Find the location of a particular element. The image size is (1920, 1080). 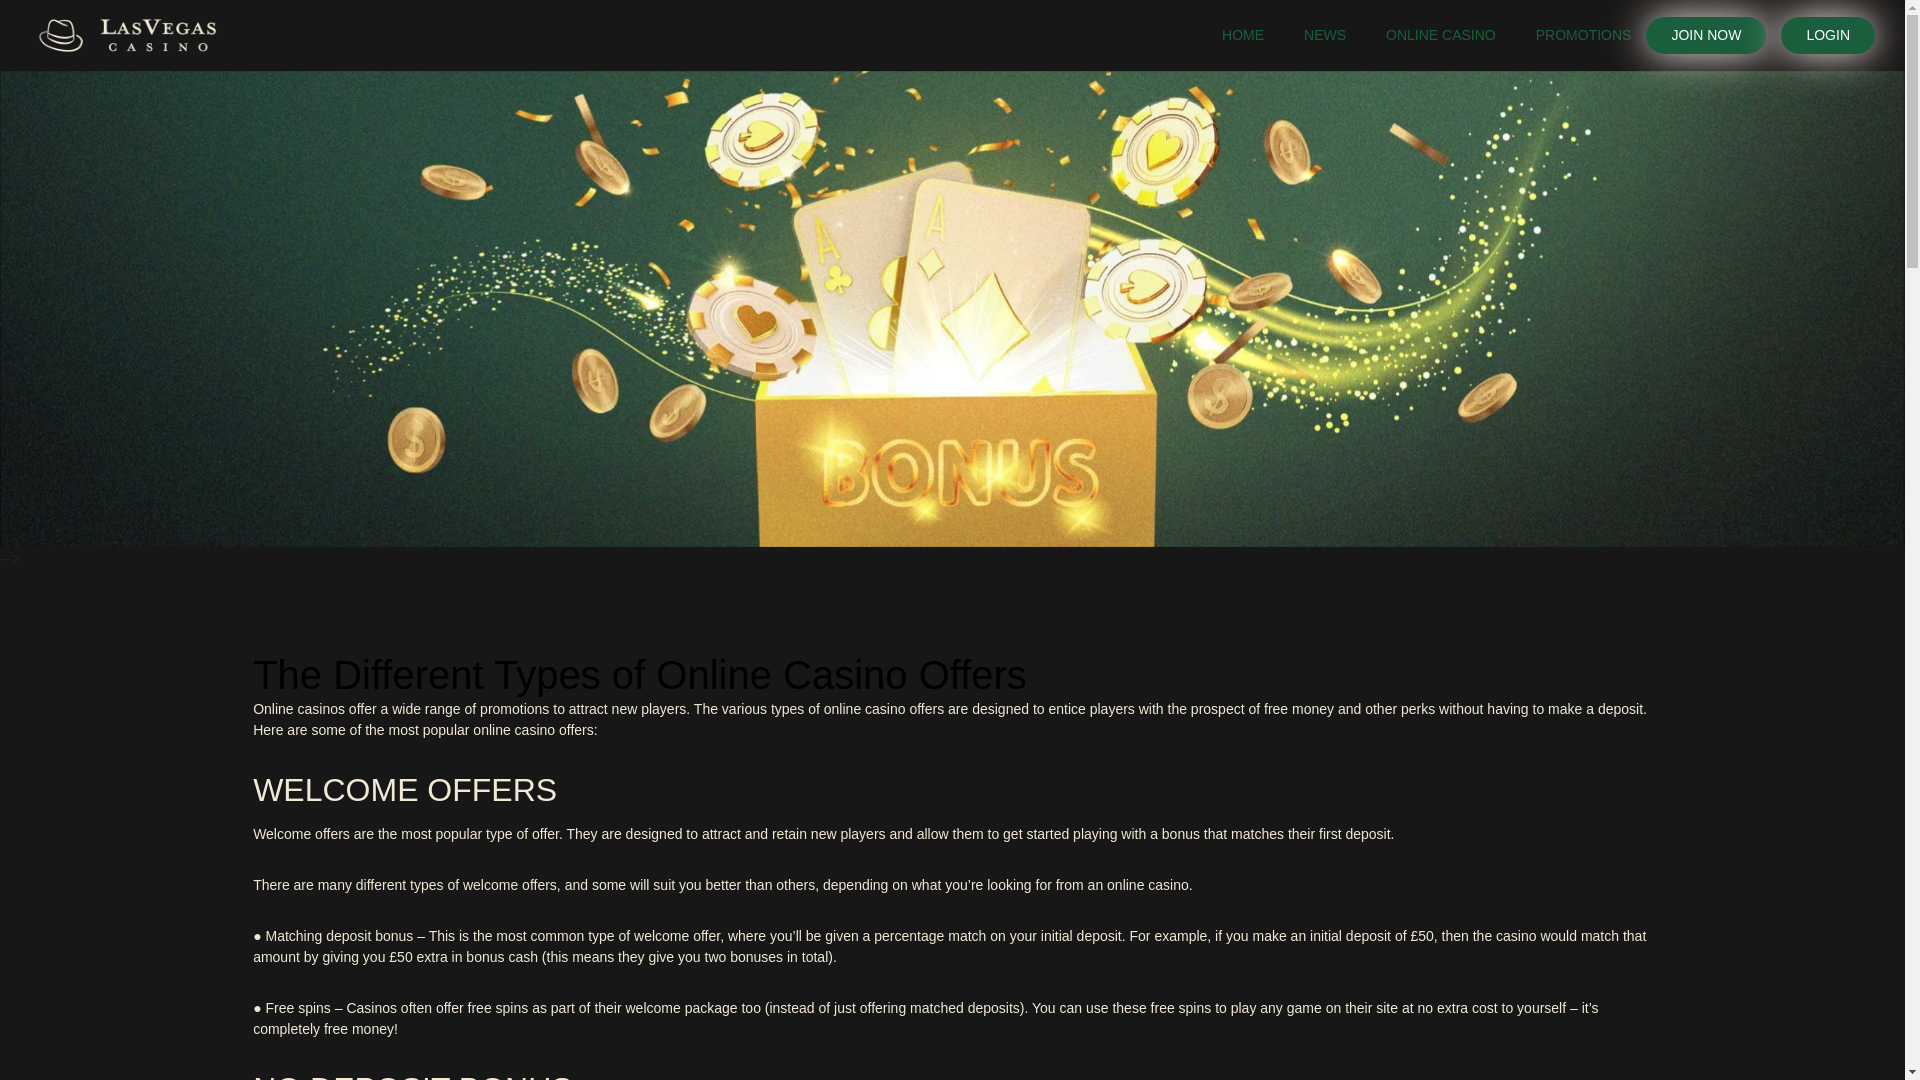

PROMOTIONS is located at coordinates (1584, 35).